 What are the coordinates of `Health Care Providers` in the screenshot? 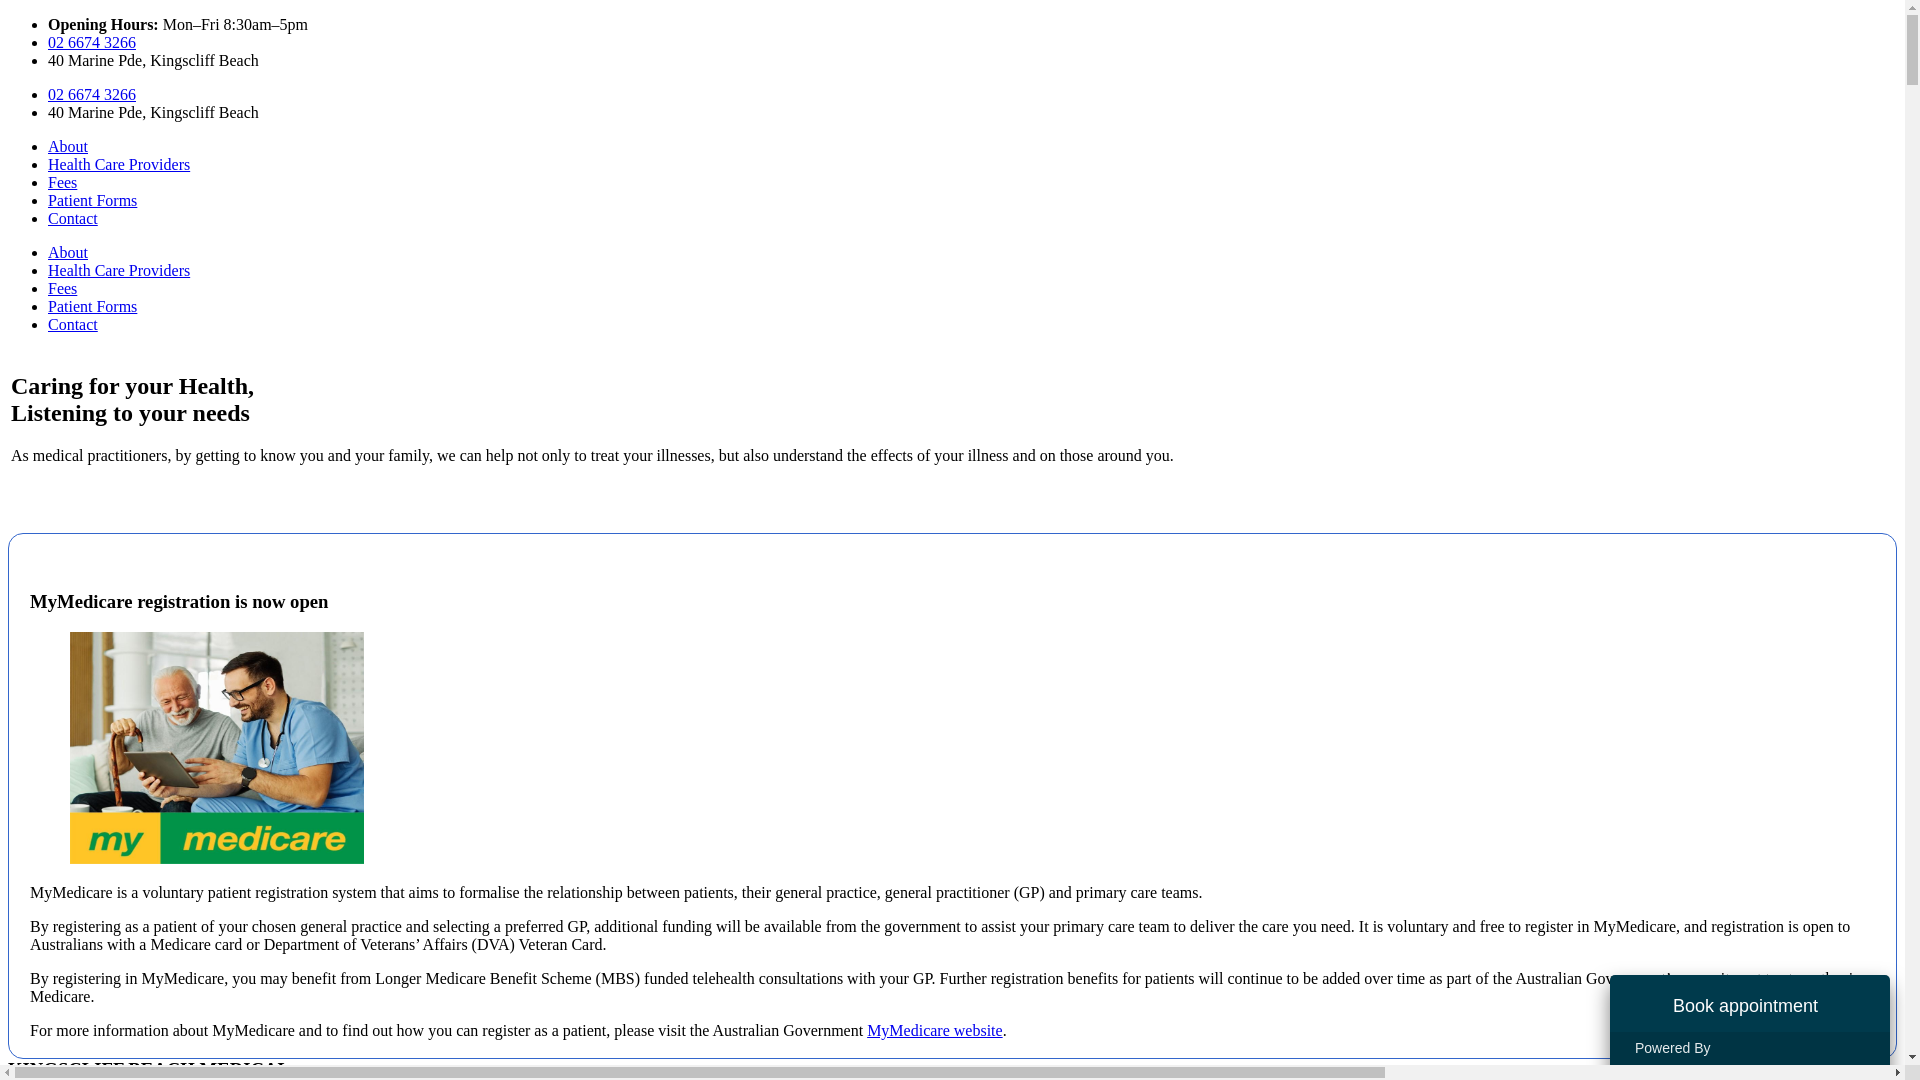 It's located at (119, 270).